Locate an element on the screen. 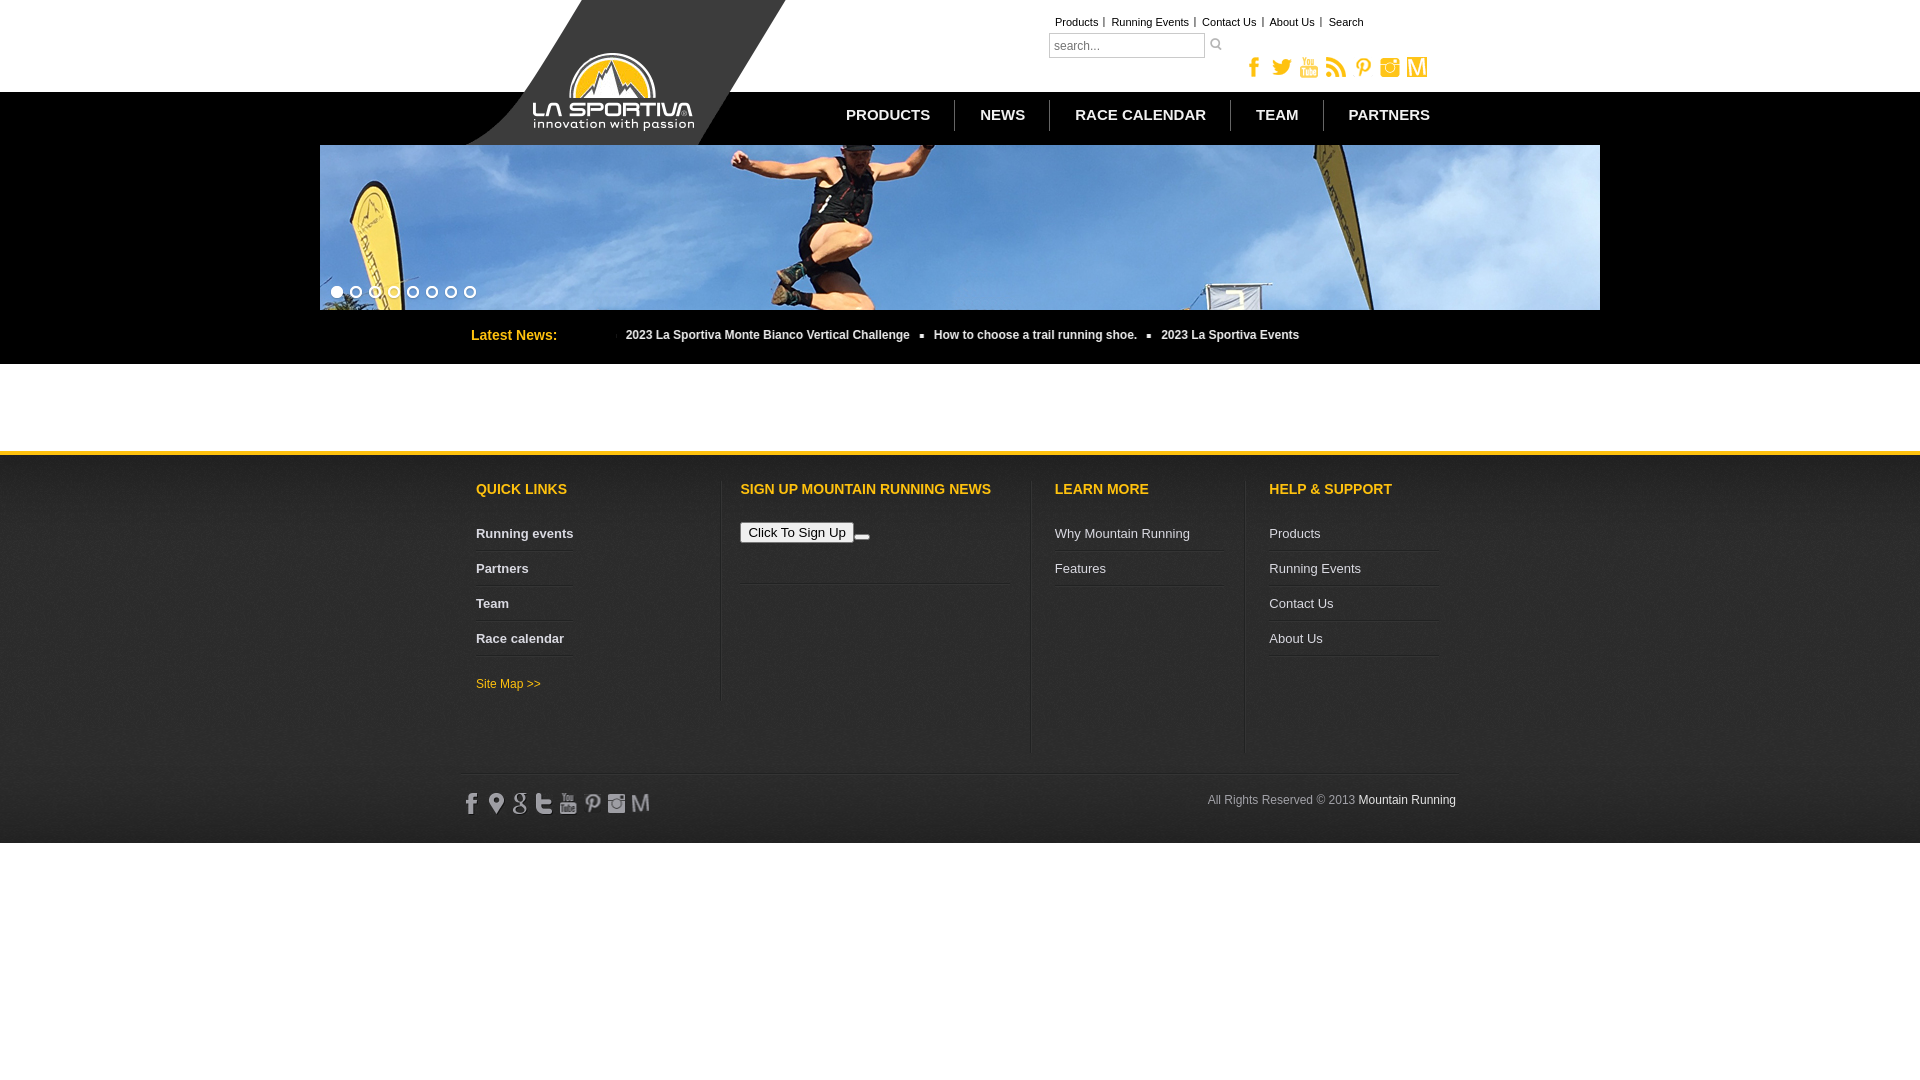 The width and height of the screenshot is (1920, 1080). RSS is located at coordinates (1336, 67).